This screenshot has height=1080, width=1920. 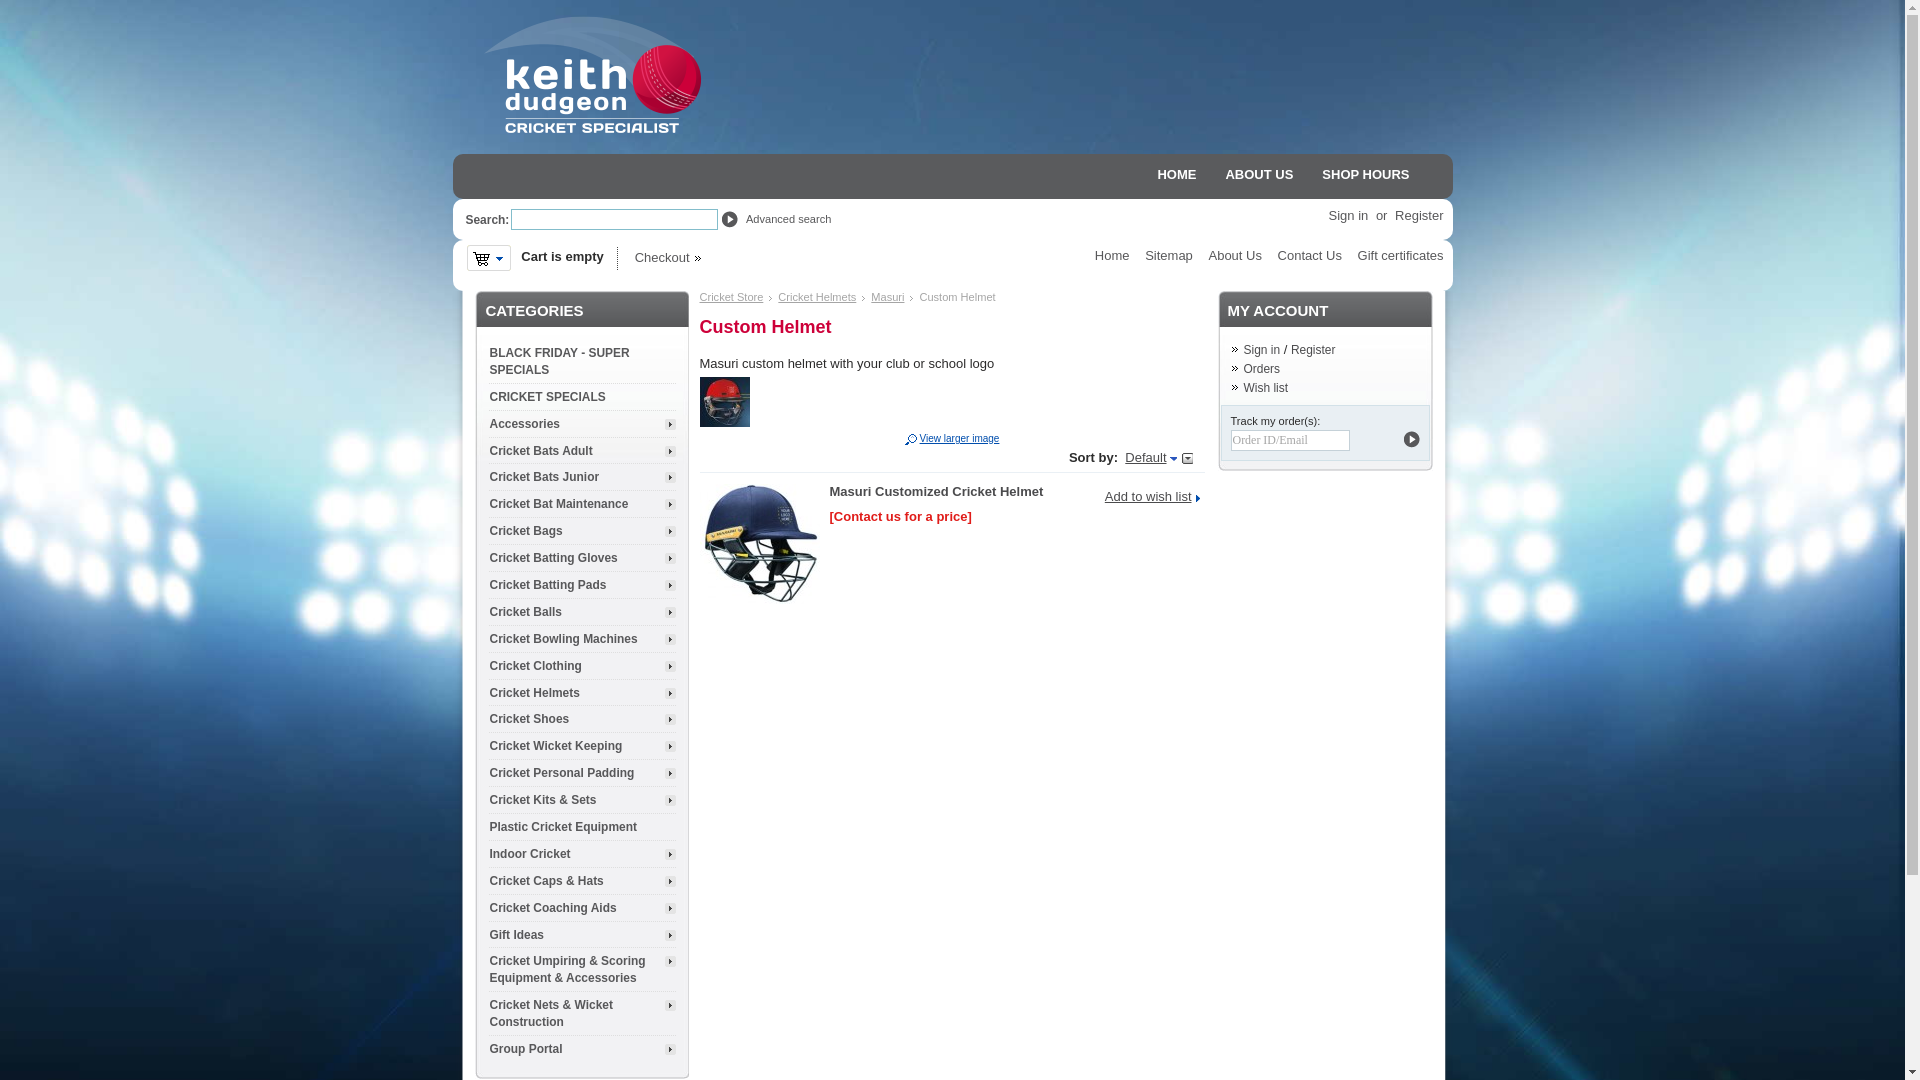 I want to click on Cricket Umpiring & Scoring Equipment & Accessories, so click(x=582, y=970).